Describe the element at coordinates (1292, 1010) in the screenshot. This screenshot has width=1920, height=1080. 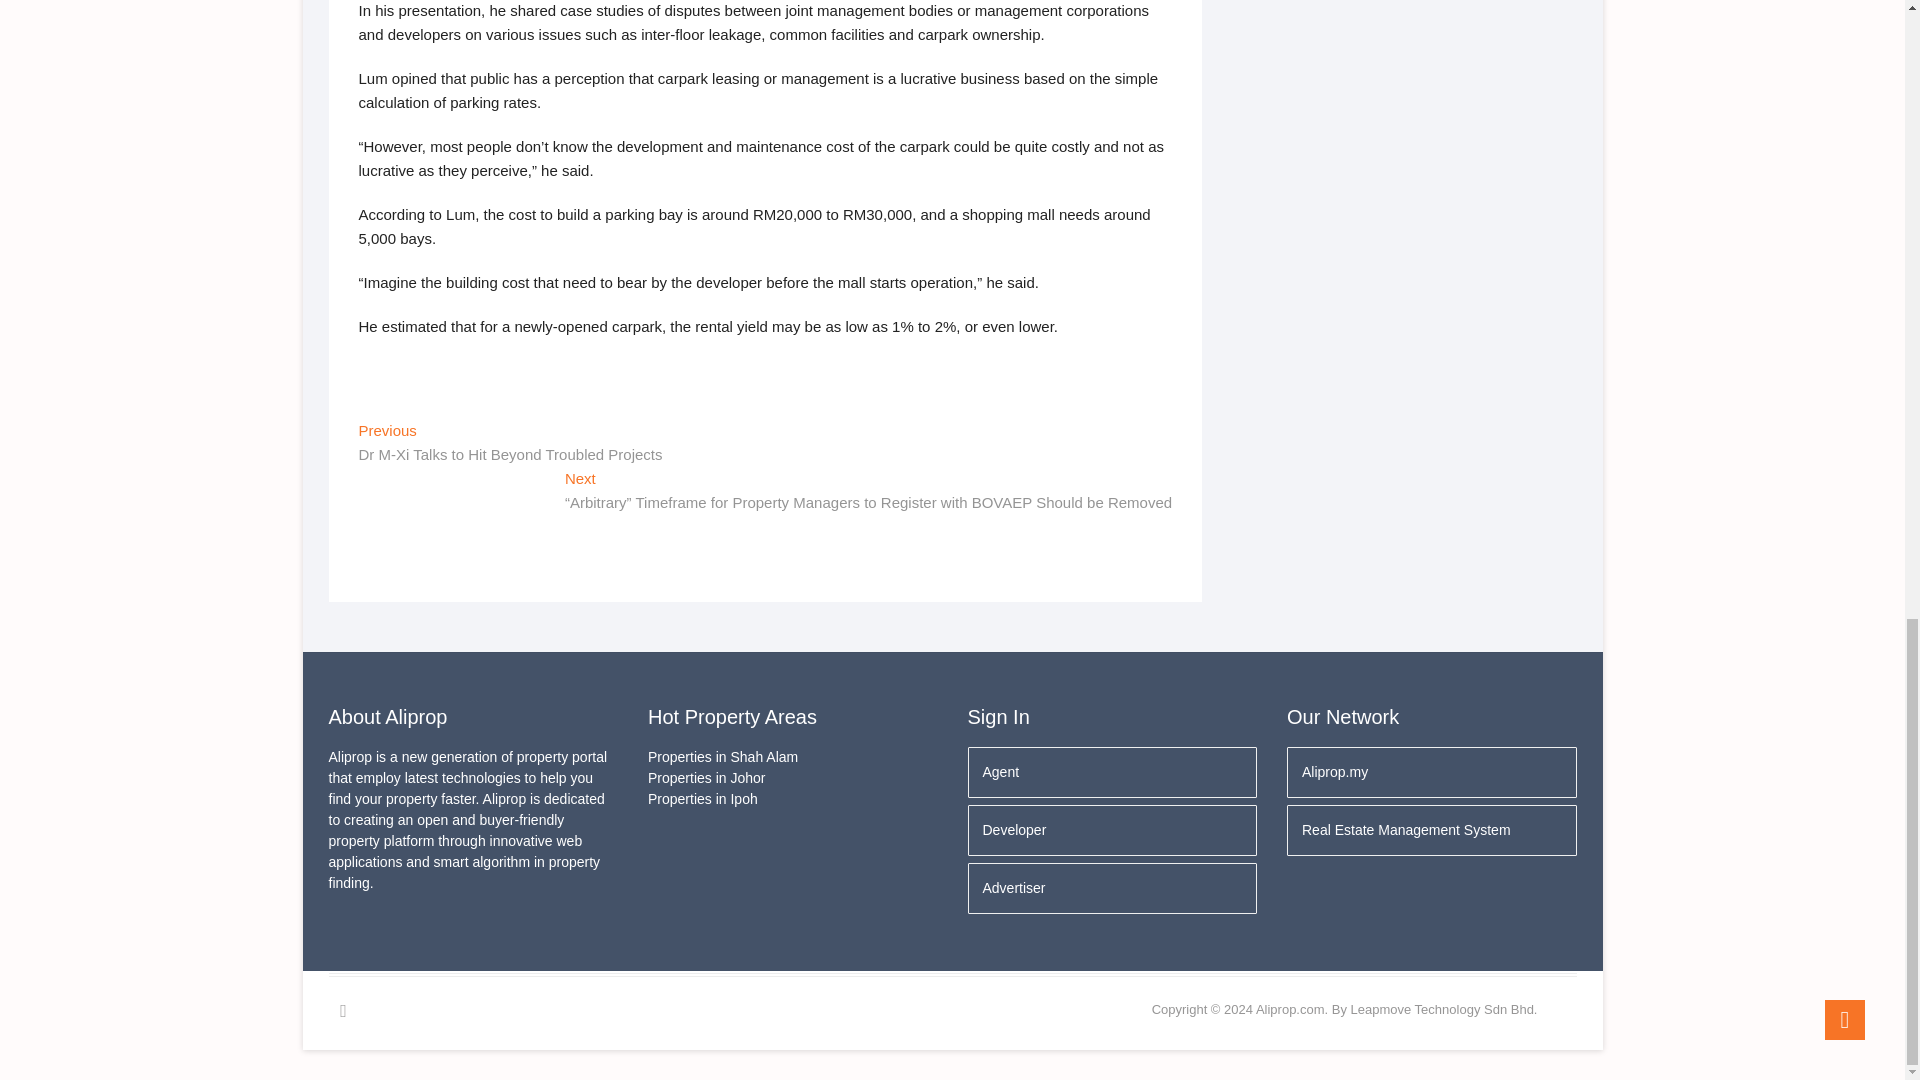
I see `Aliprop.com.` at that location.